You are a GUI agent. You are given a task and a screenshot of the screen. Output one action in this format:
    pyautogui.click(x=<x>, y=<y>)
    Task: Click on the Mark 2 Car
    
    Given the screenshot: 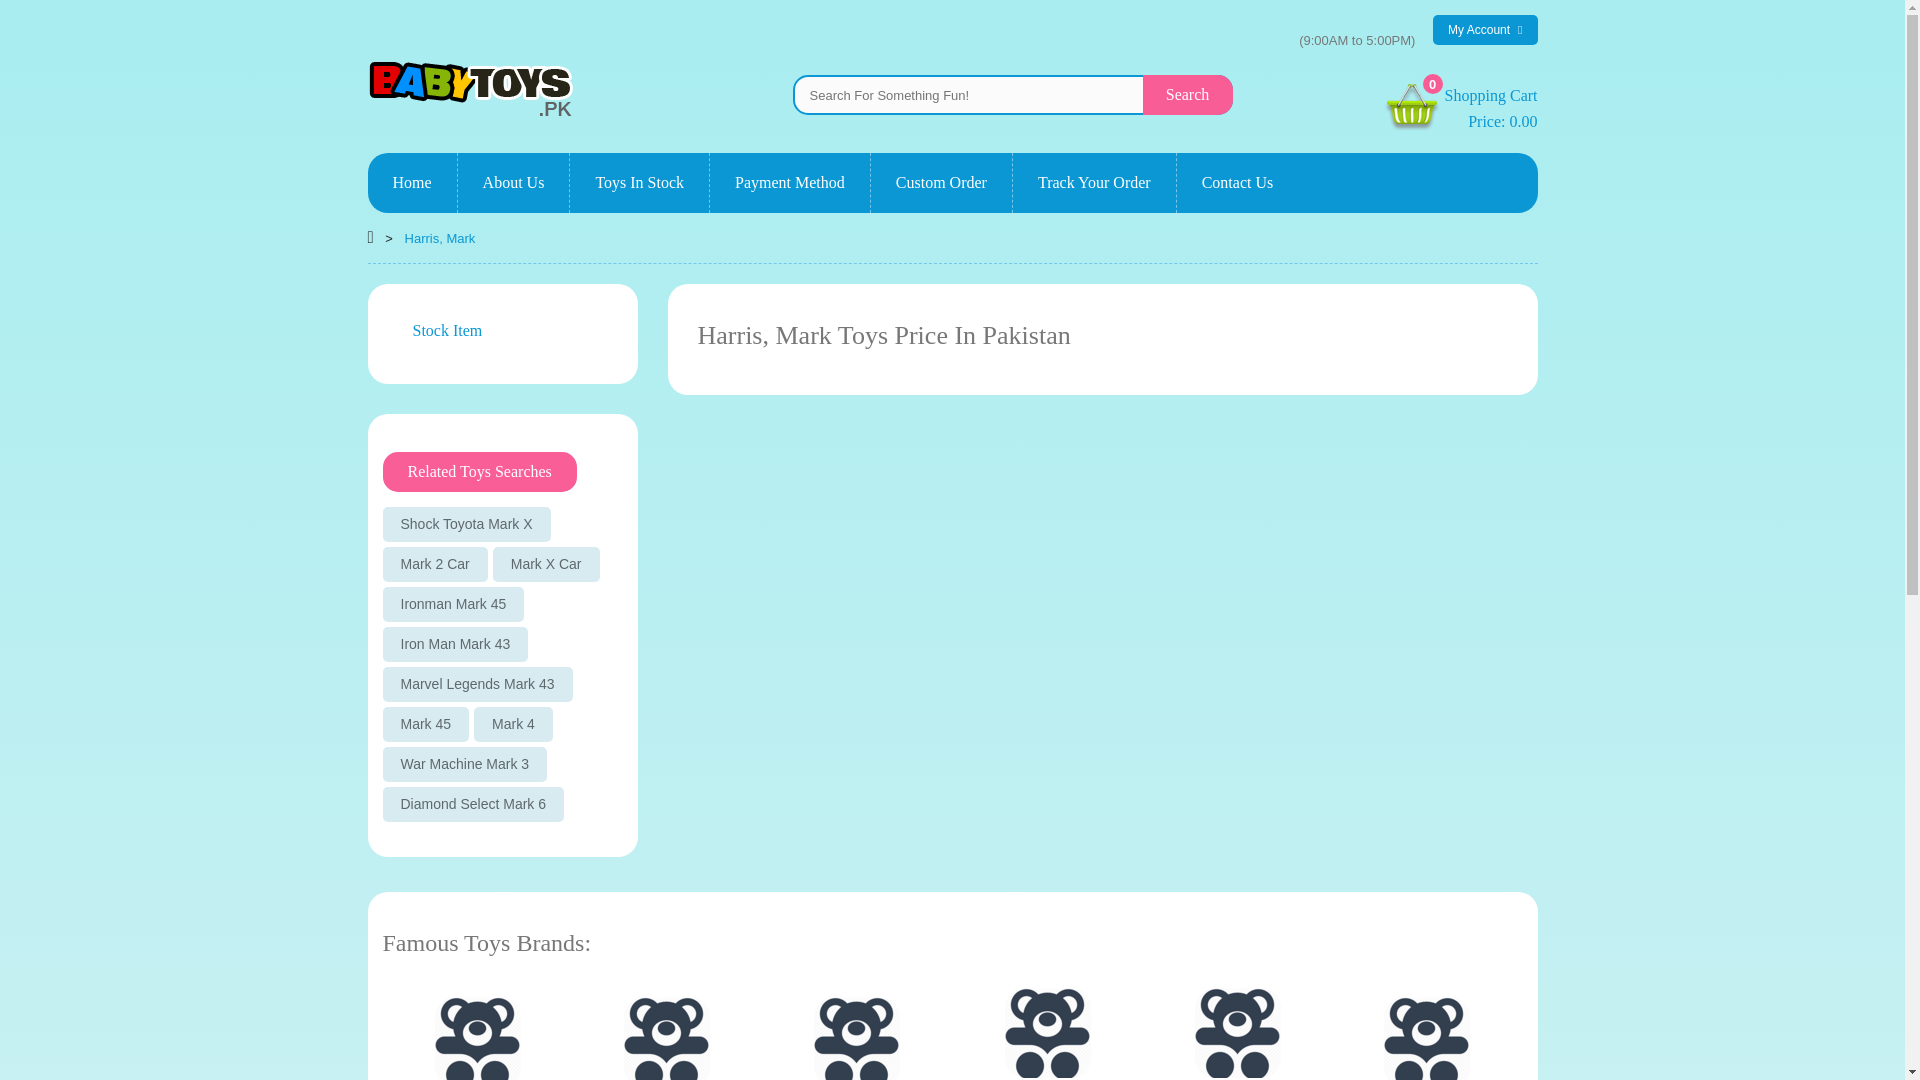 What is the action you would take?
    pyautogui.click(x=425, y=724)
    